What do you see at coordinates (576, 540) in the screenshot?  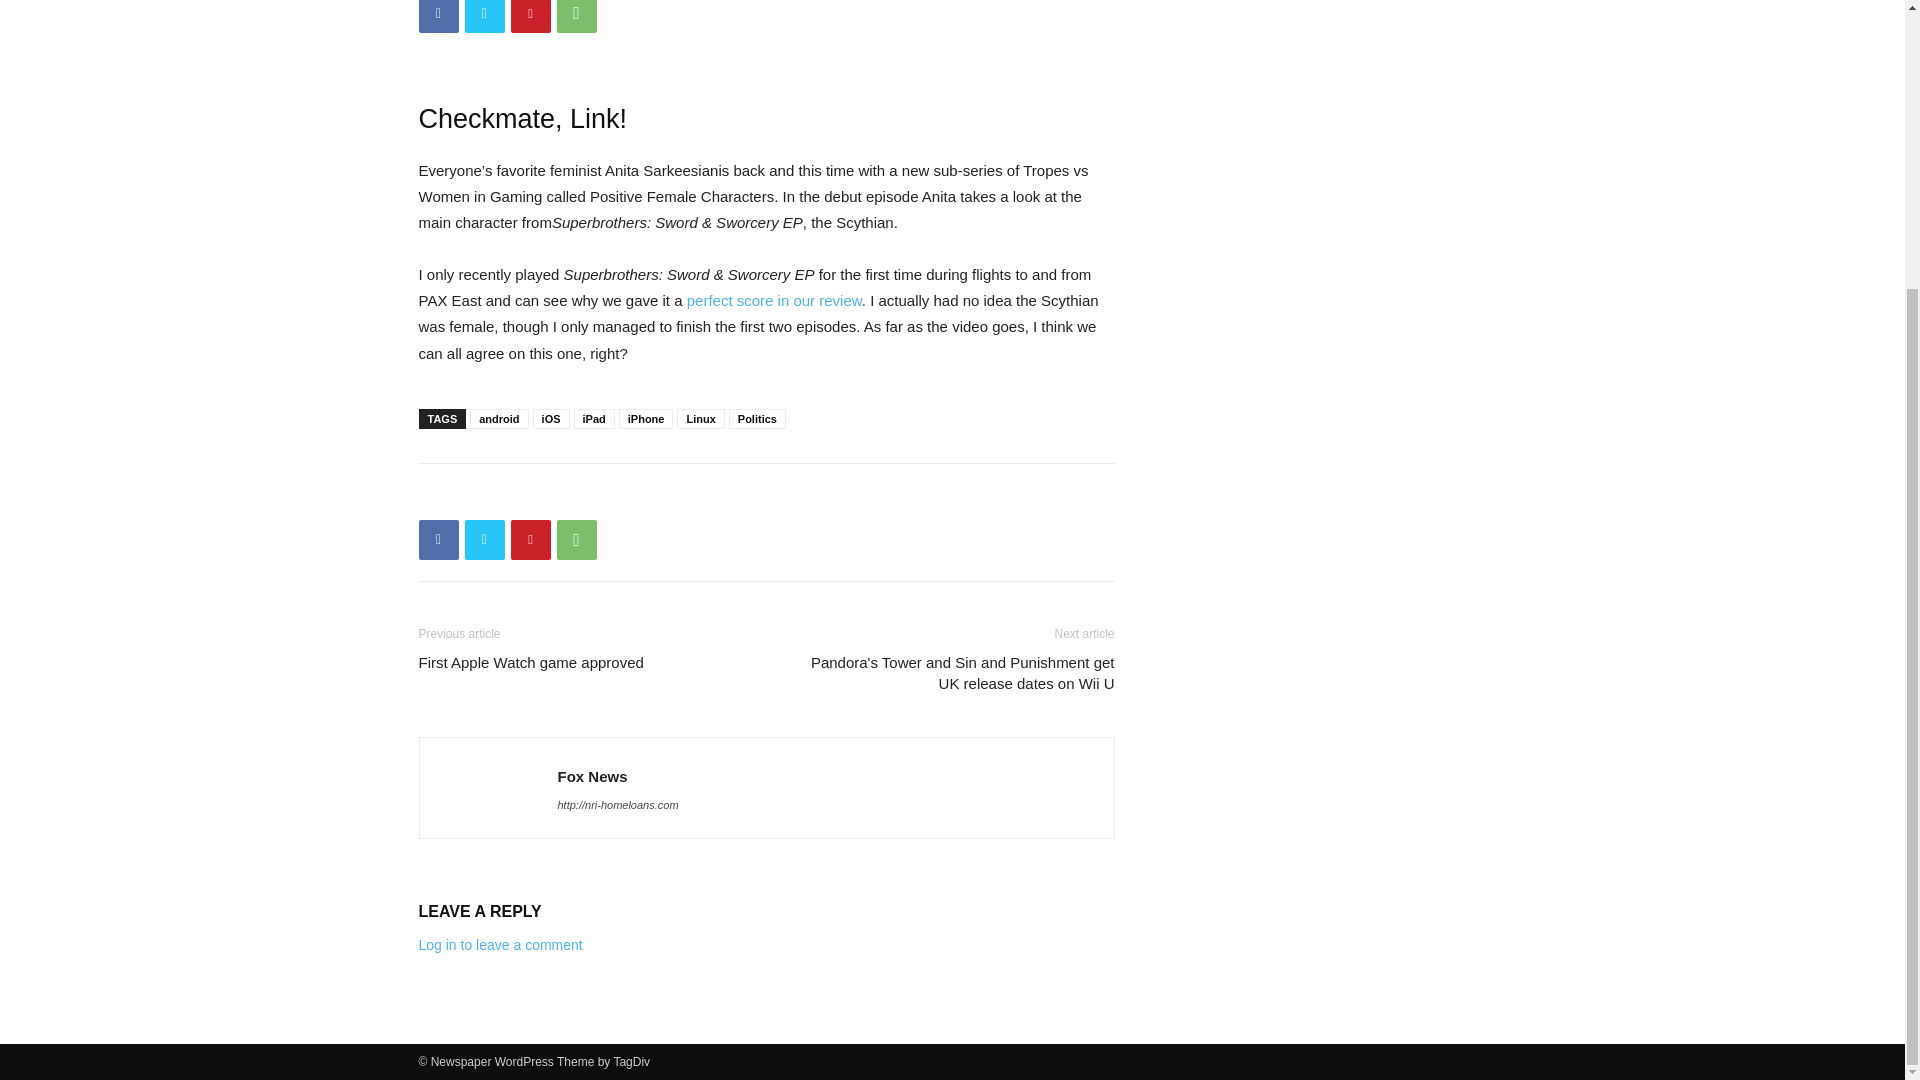 I see `WhatsApp` at bounding box center [576, 540].